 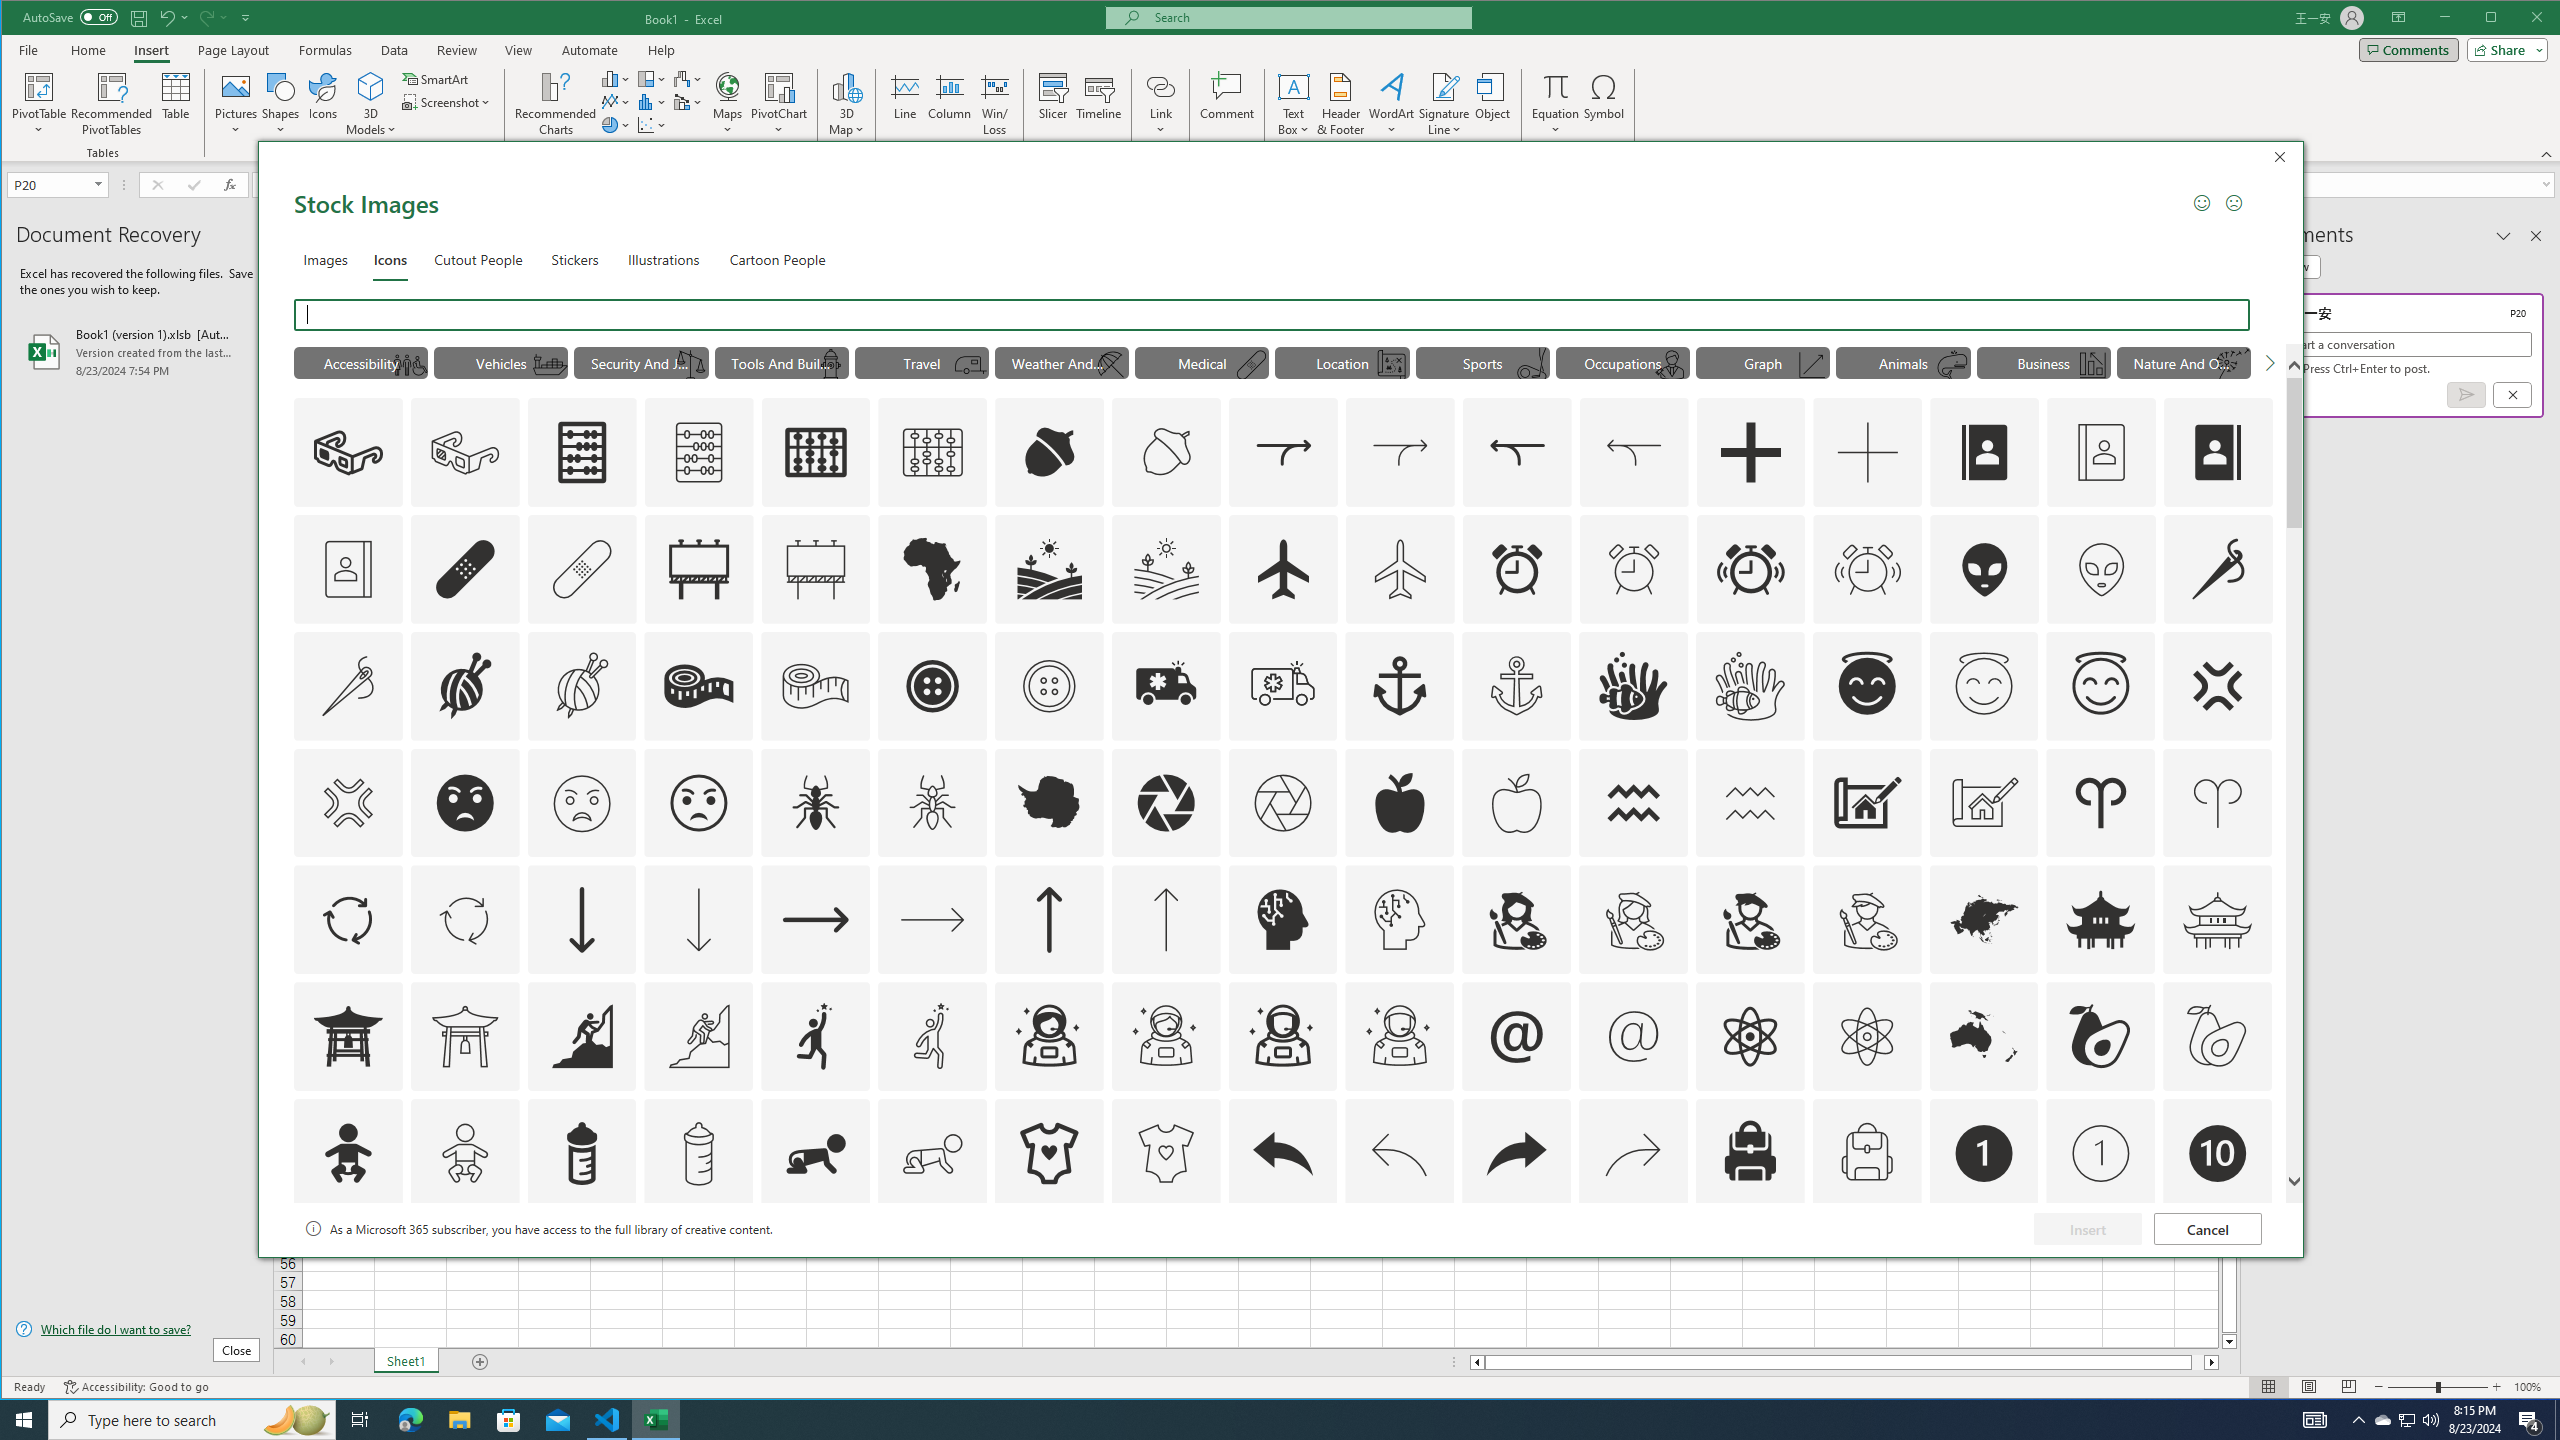 I want to click on AutomationID: Icons_ArrowUp, so click(x=1049, y=920).